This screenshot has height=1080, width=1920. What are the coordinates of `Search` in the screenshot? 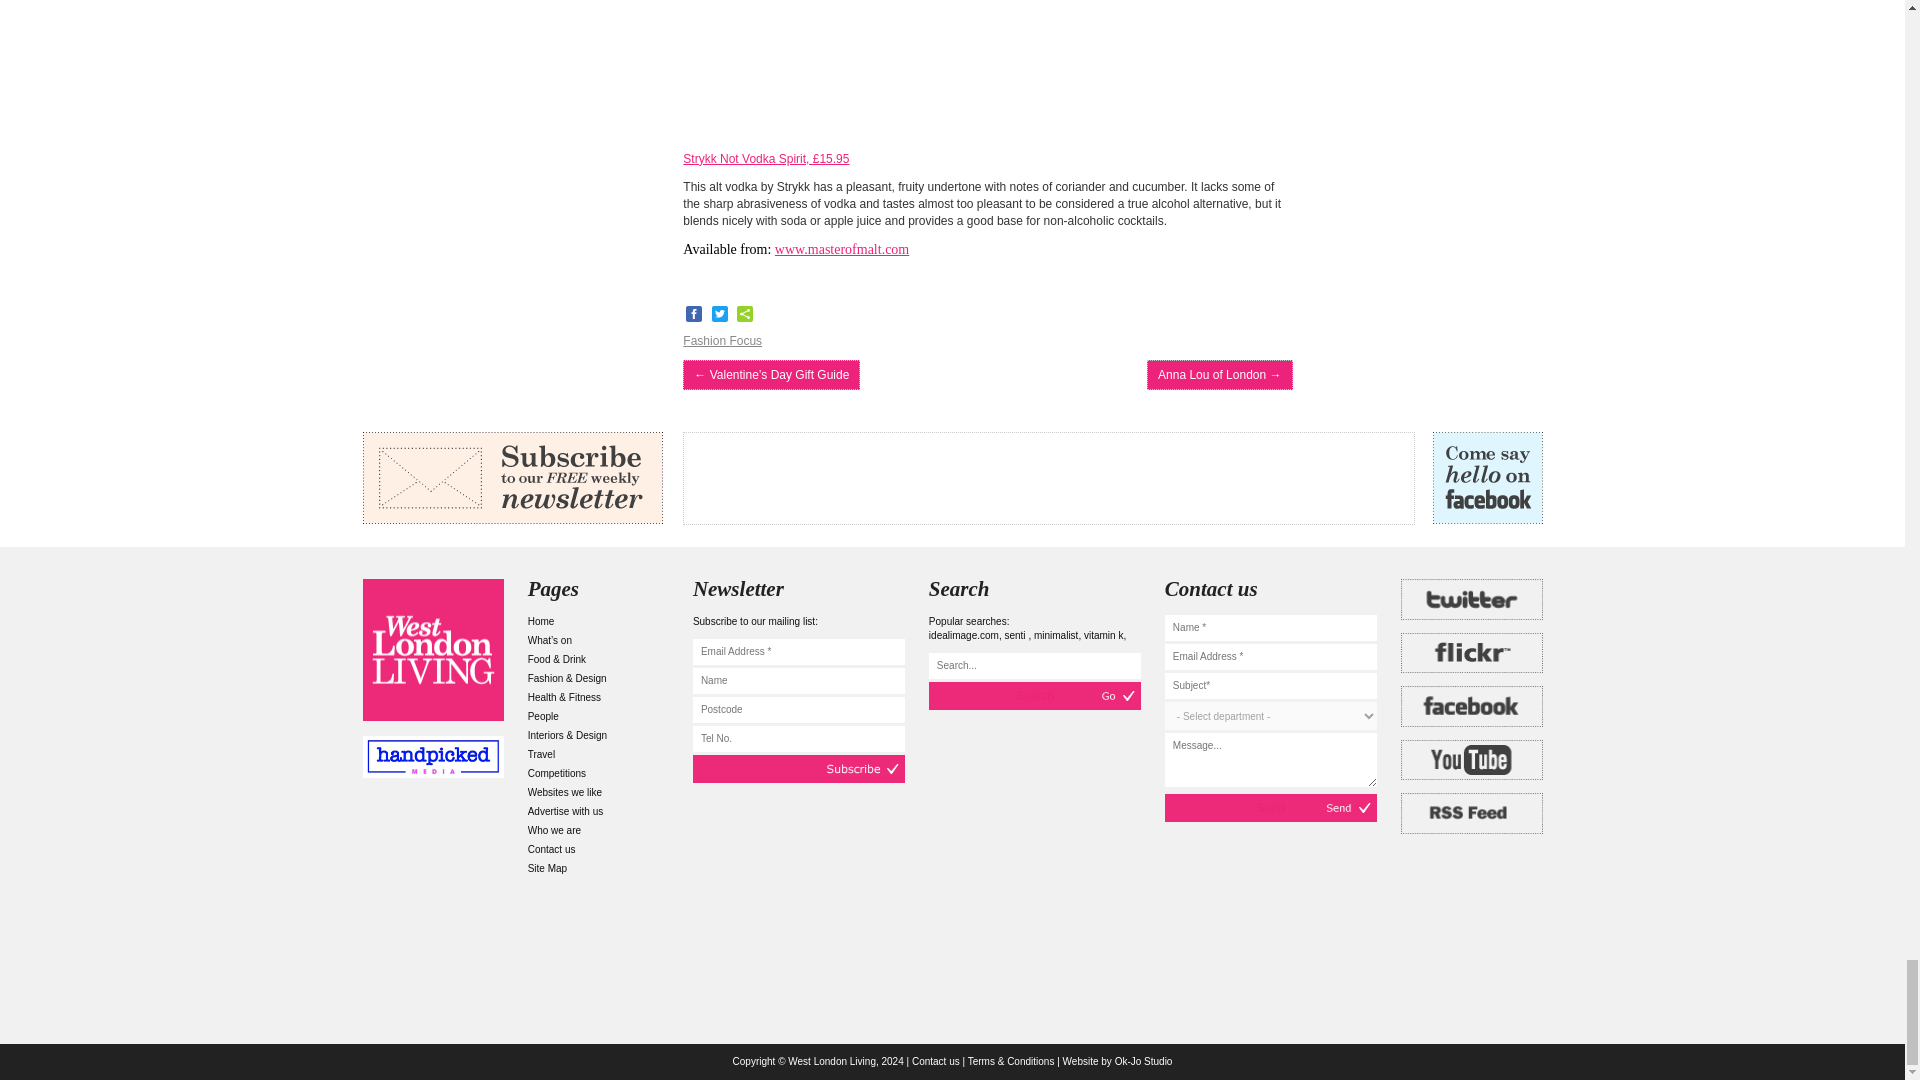 It's located at (1034, 695).